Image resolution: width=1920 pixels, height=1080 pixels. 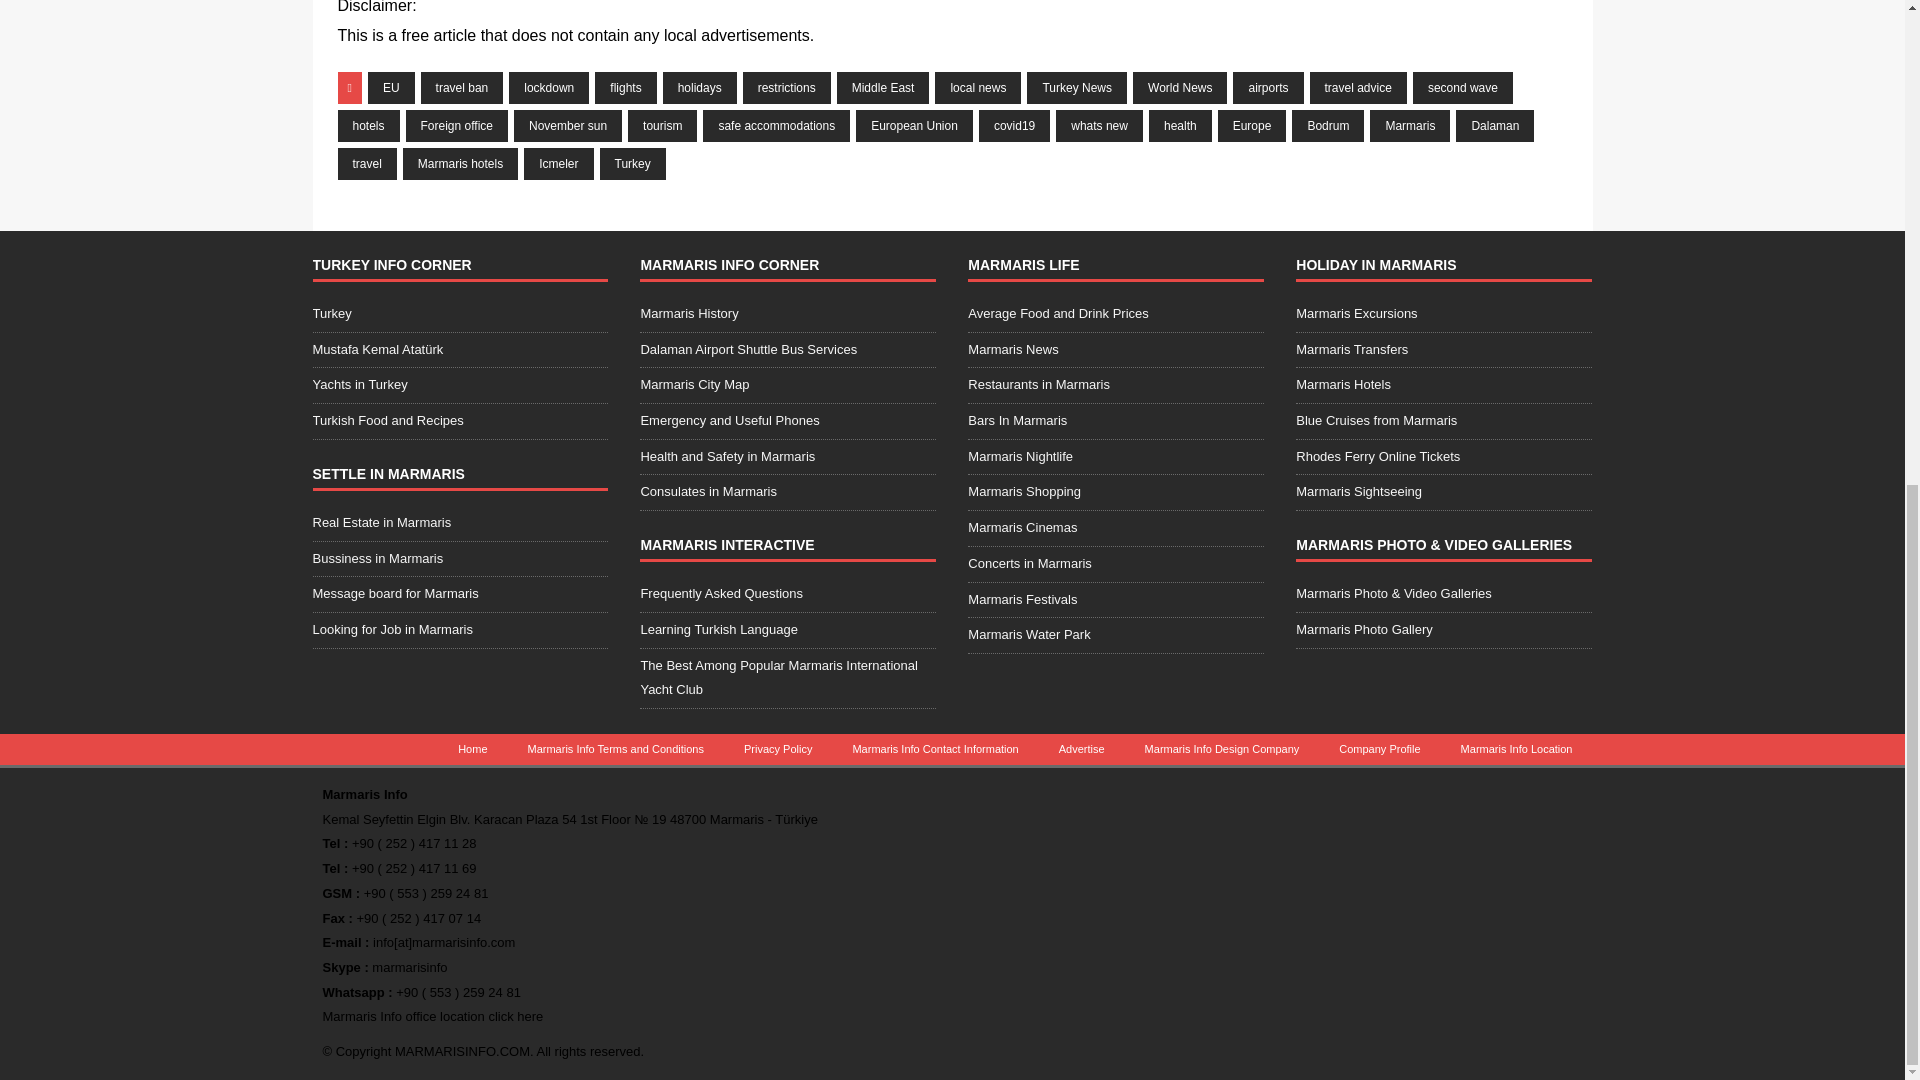 I want to click on restrictions, so click(x=787, y=88).